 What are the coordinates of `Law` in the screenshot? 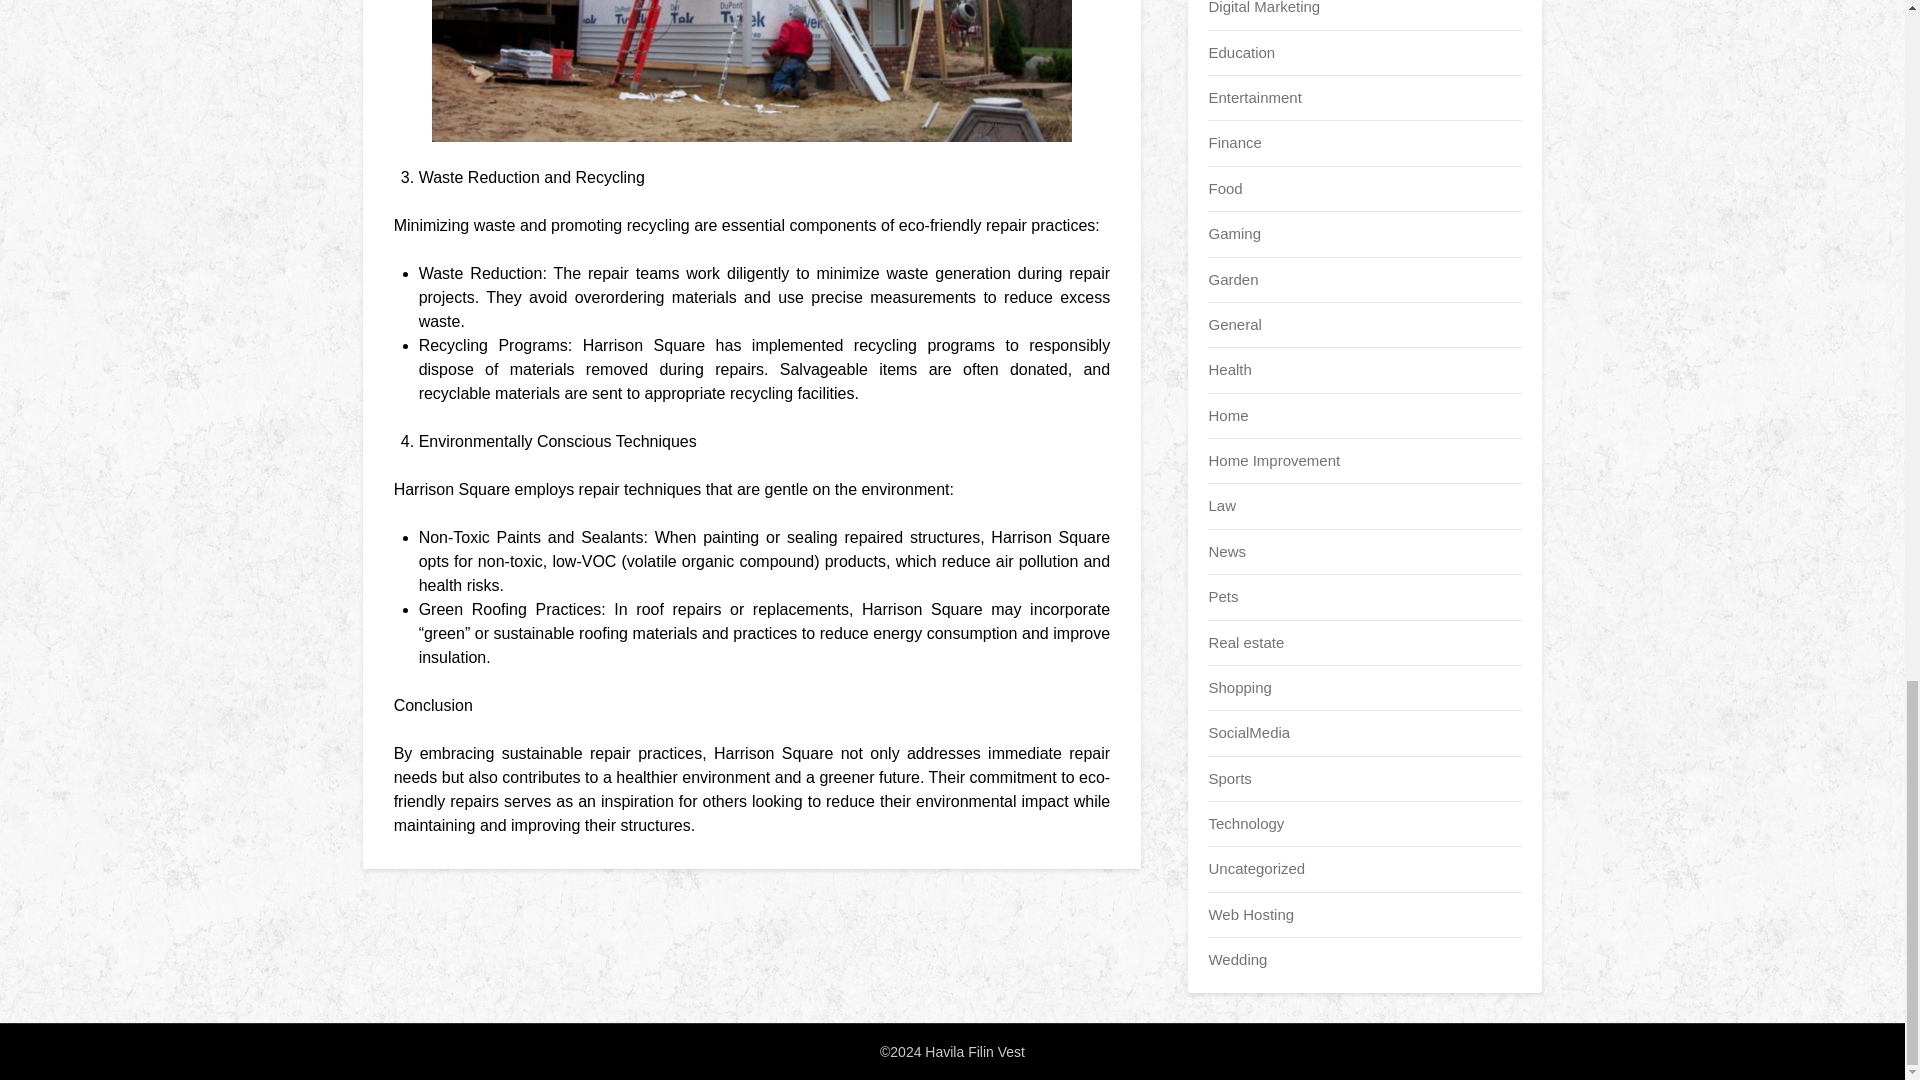 It's located at (1222, 505).